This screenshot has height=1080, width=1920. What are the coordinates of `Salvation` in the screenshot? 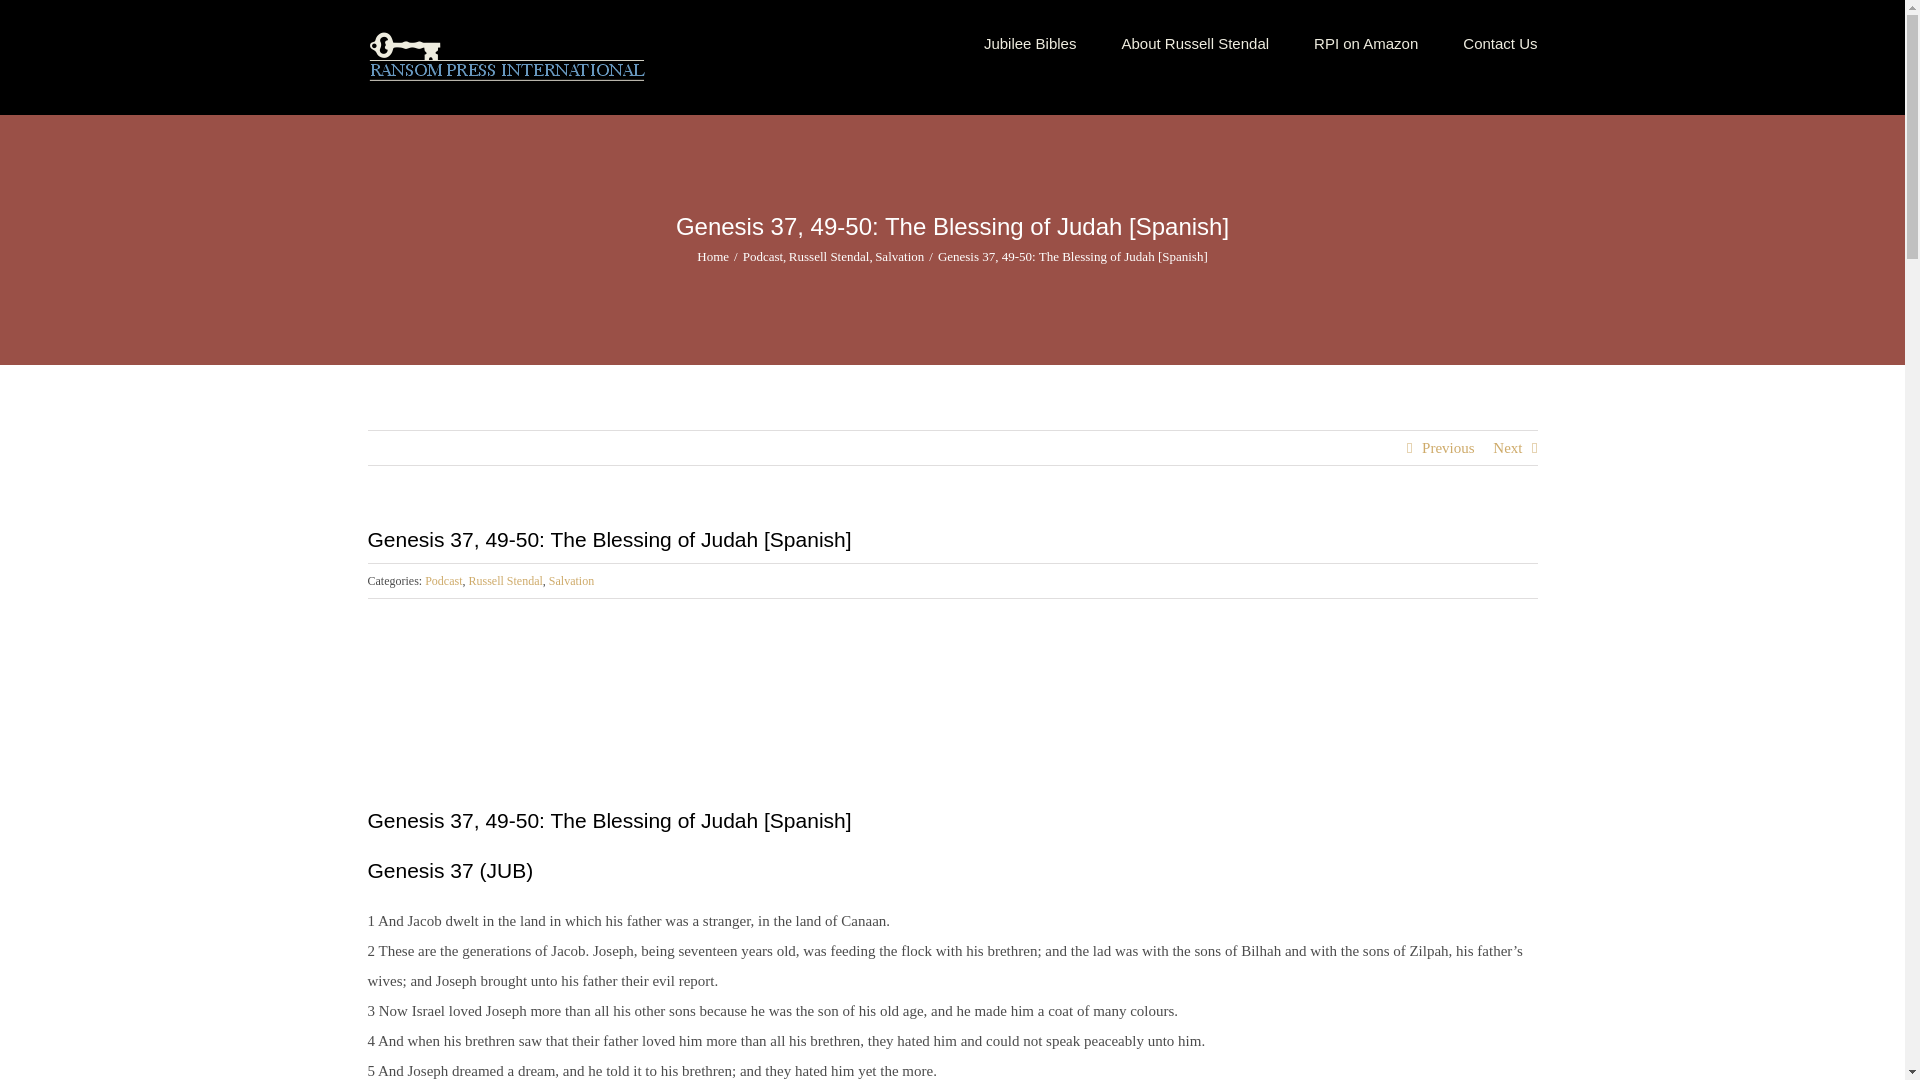 It's located at (571, 580).